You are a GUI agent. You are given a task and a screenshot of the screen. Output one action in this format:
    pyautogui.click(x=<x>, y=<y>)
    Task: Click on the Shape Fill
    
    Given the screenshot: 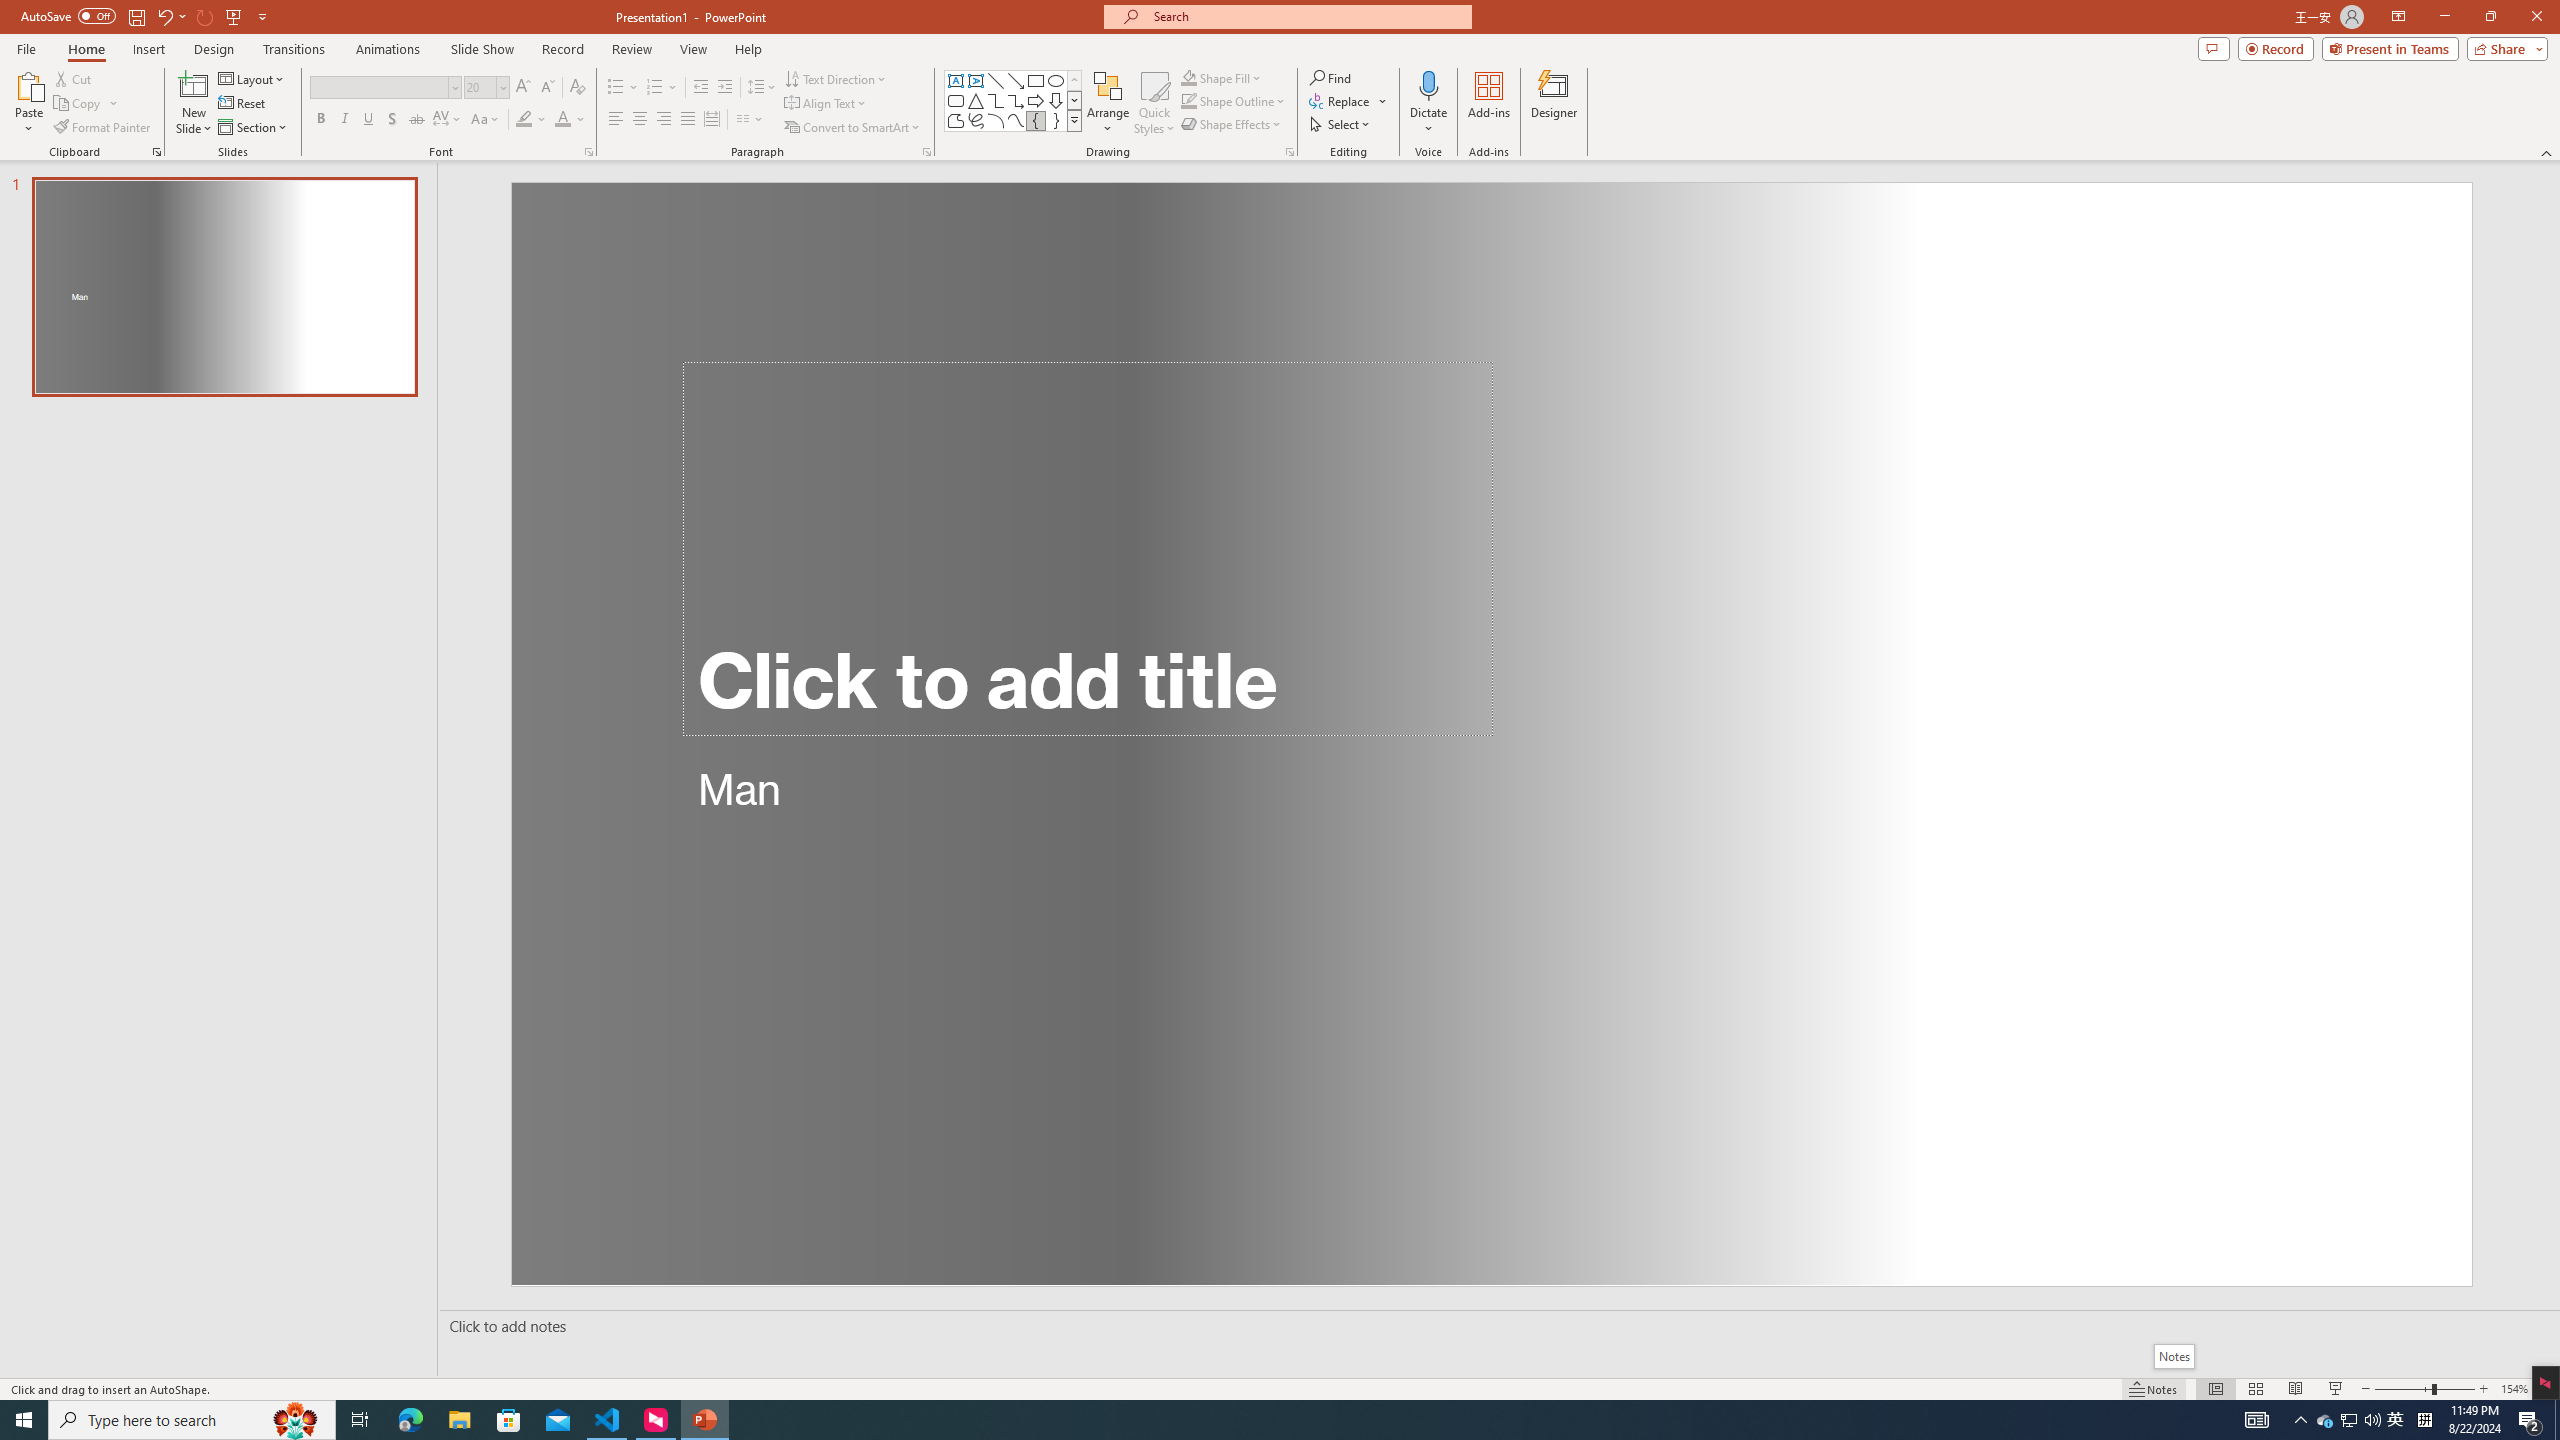 What is the action you would take?
    pyautogui.click(x=1222, y=78)
    